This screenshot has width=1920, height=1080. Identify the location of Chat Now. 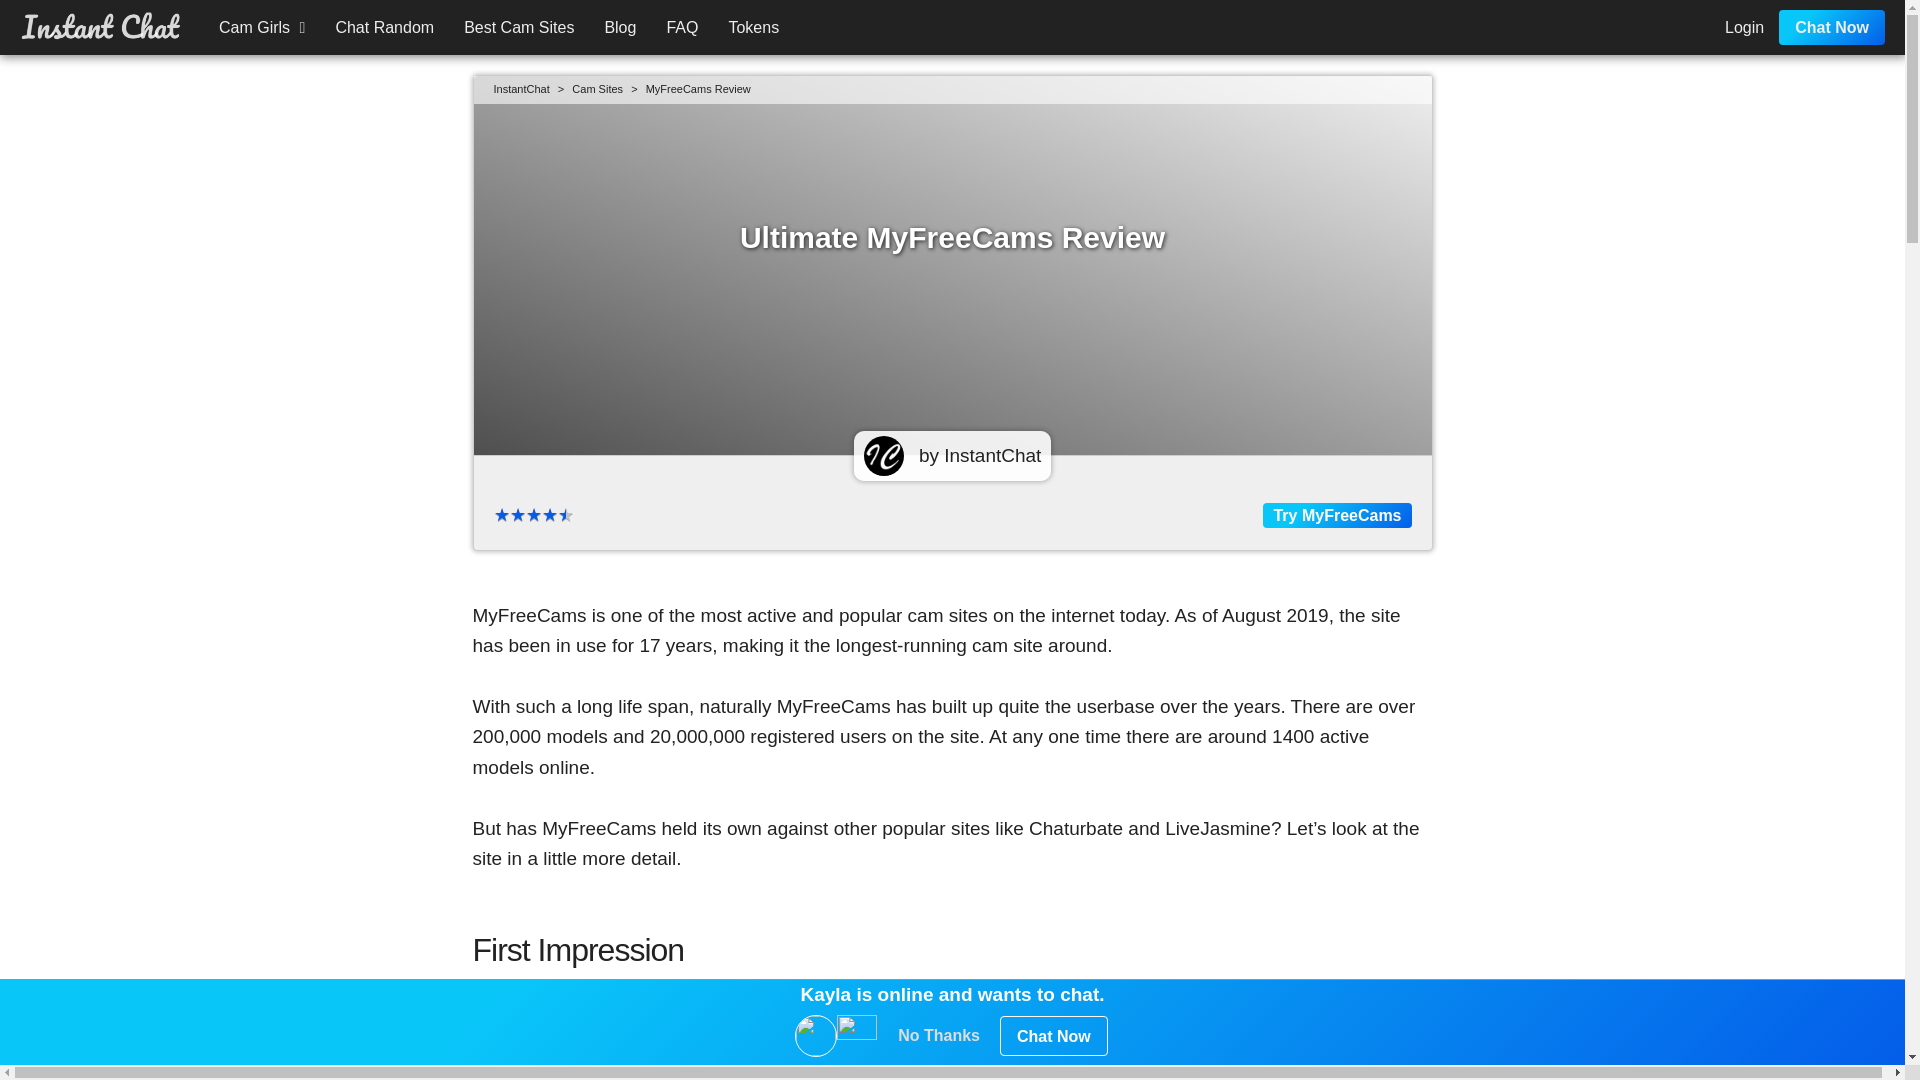
(1832, 27).